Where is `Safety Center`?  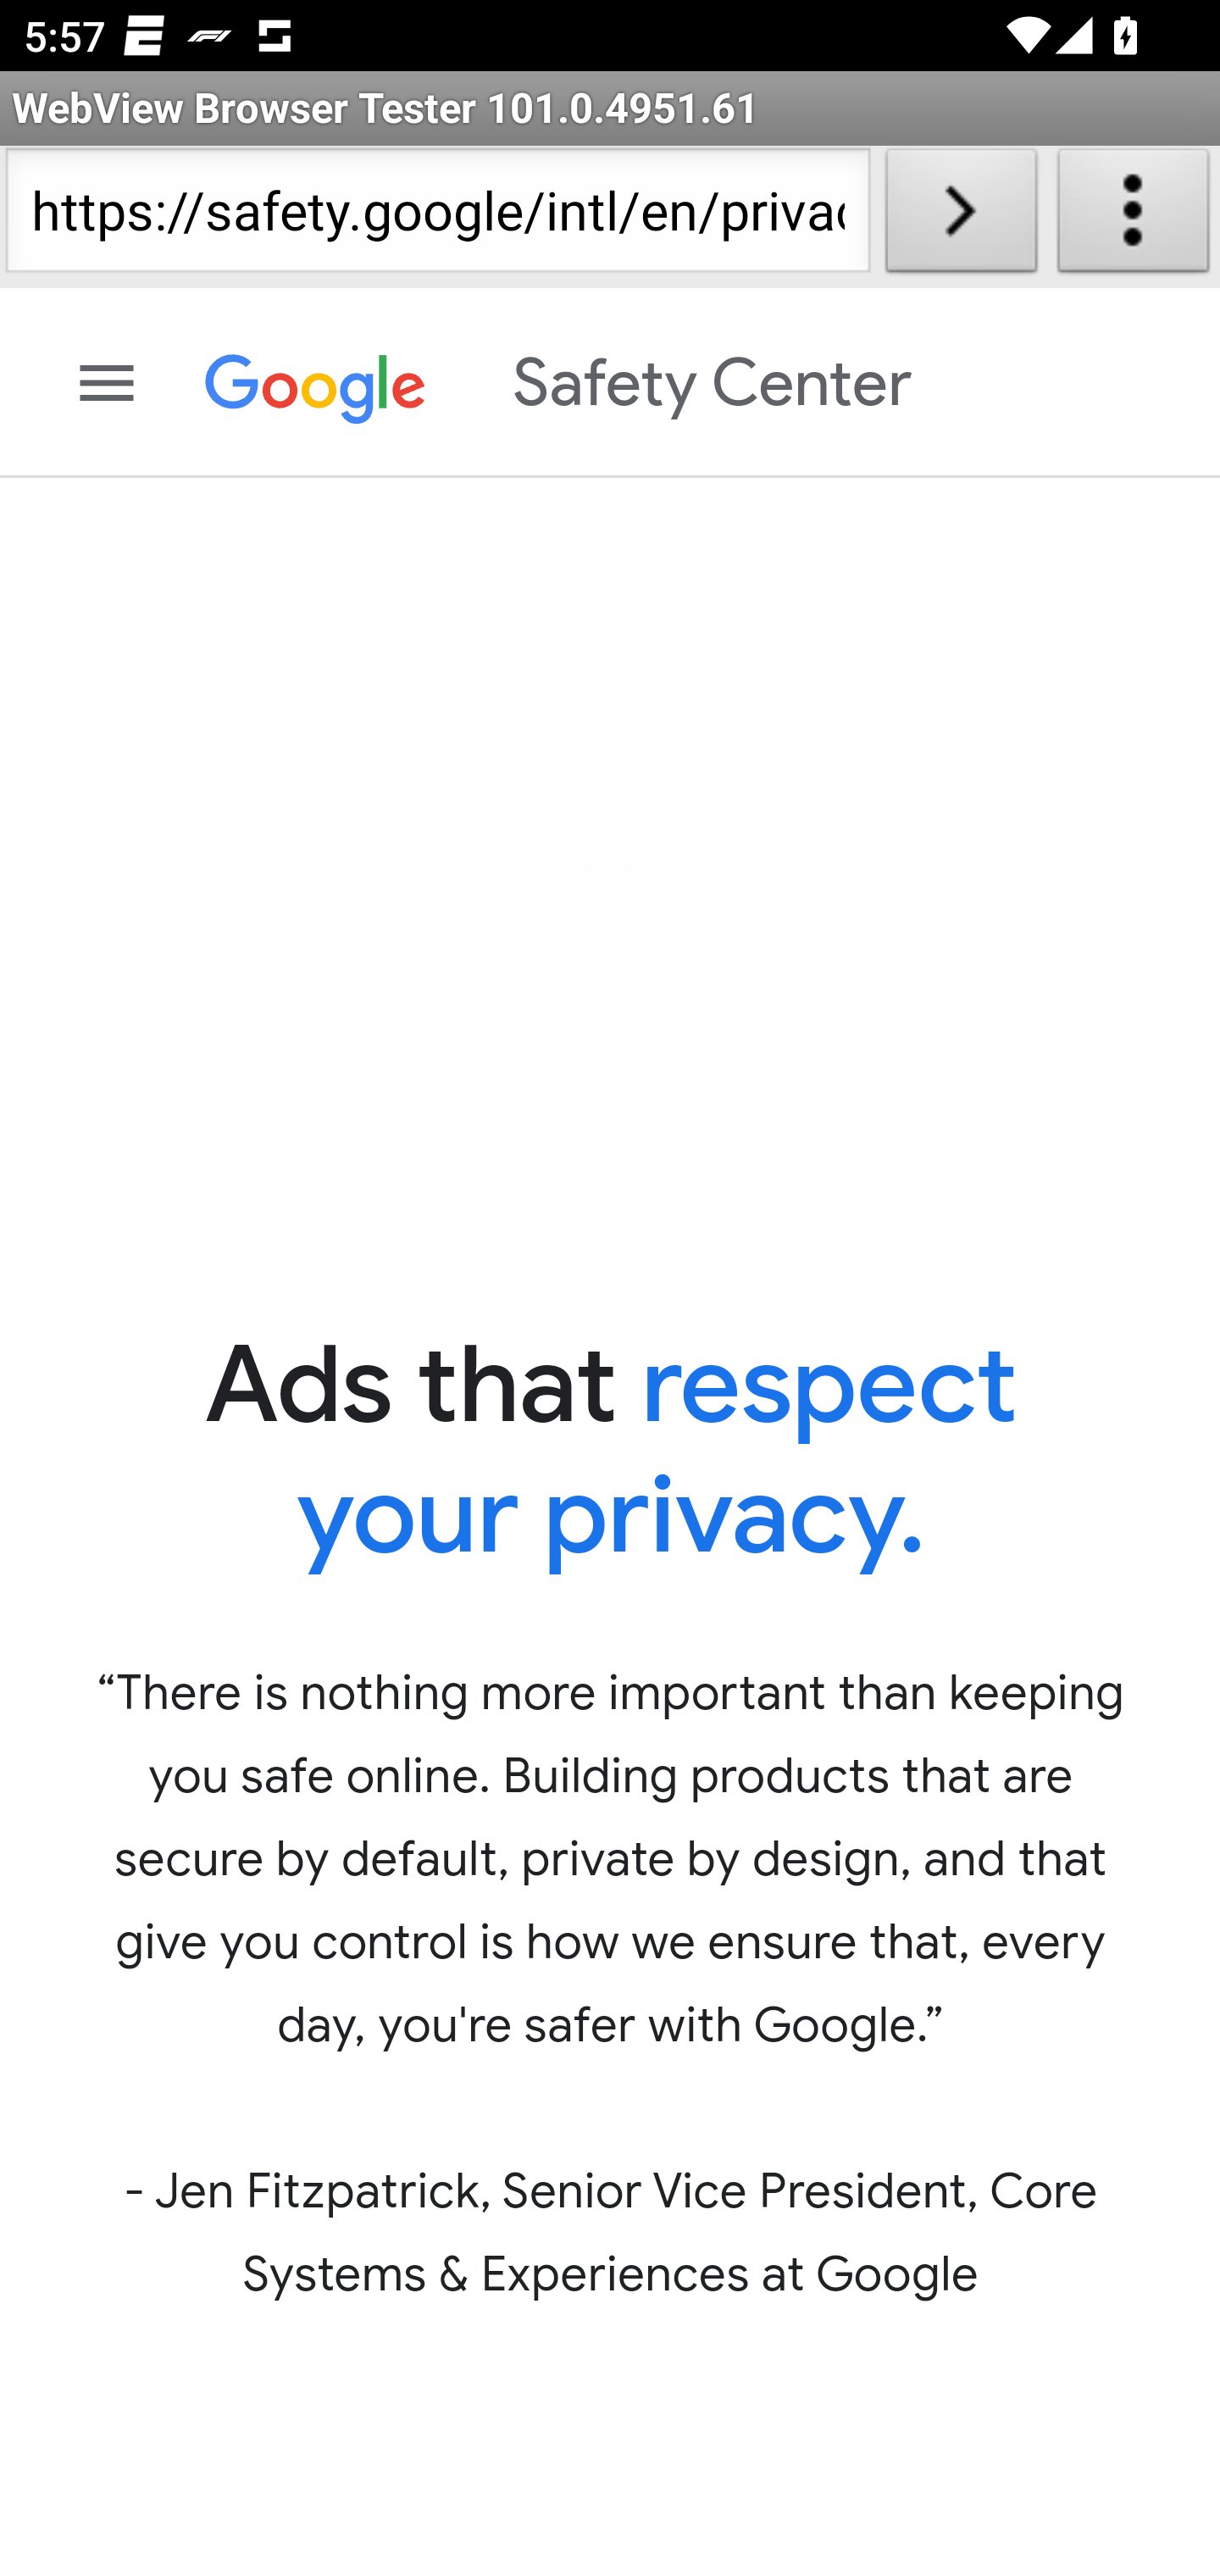
Safety Center is located at coordinates (558, 383).